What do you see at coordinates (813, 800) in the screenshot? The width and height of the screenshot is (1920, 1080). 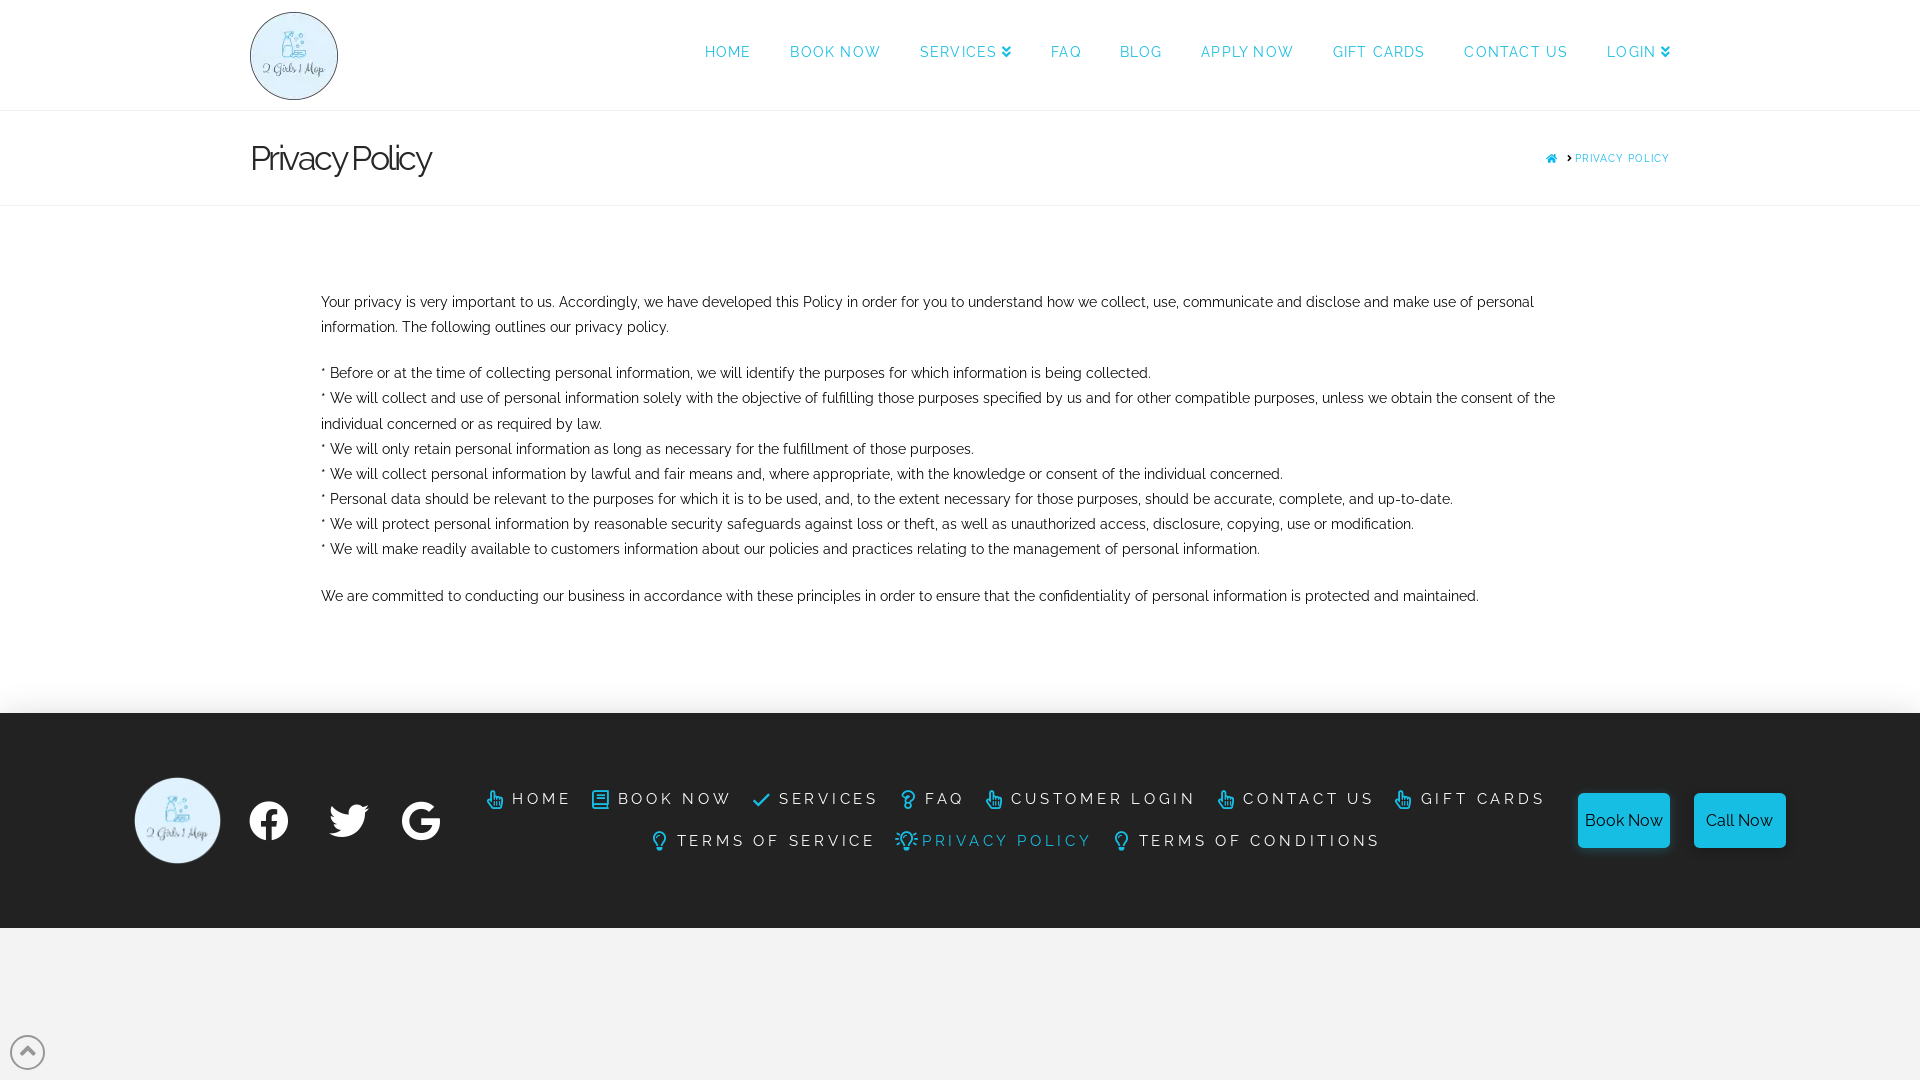 I see `SERVICES` at bounding box center [813, 800].